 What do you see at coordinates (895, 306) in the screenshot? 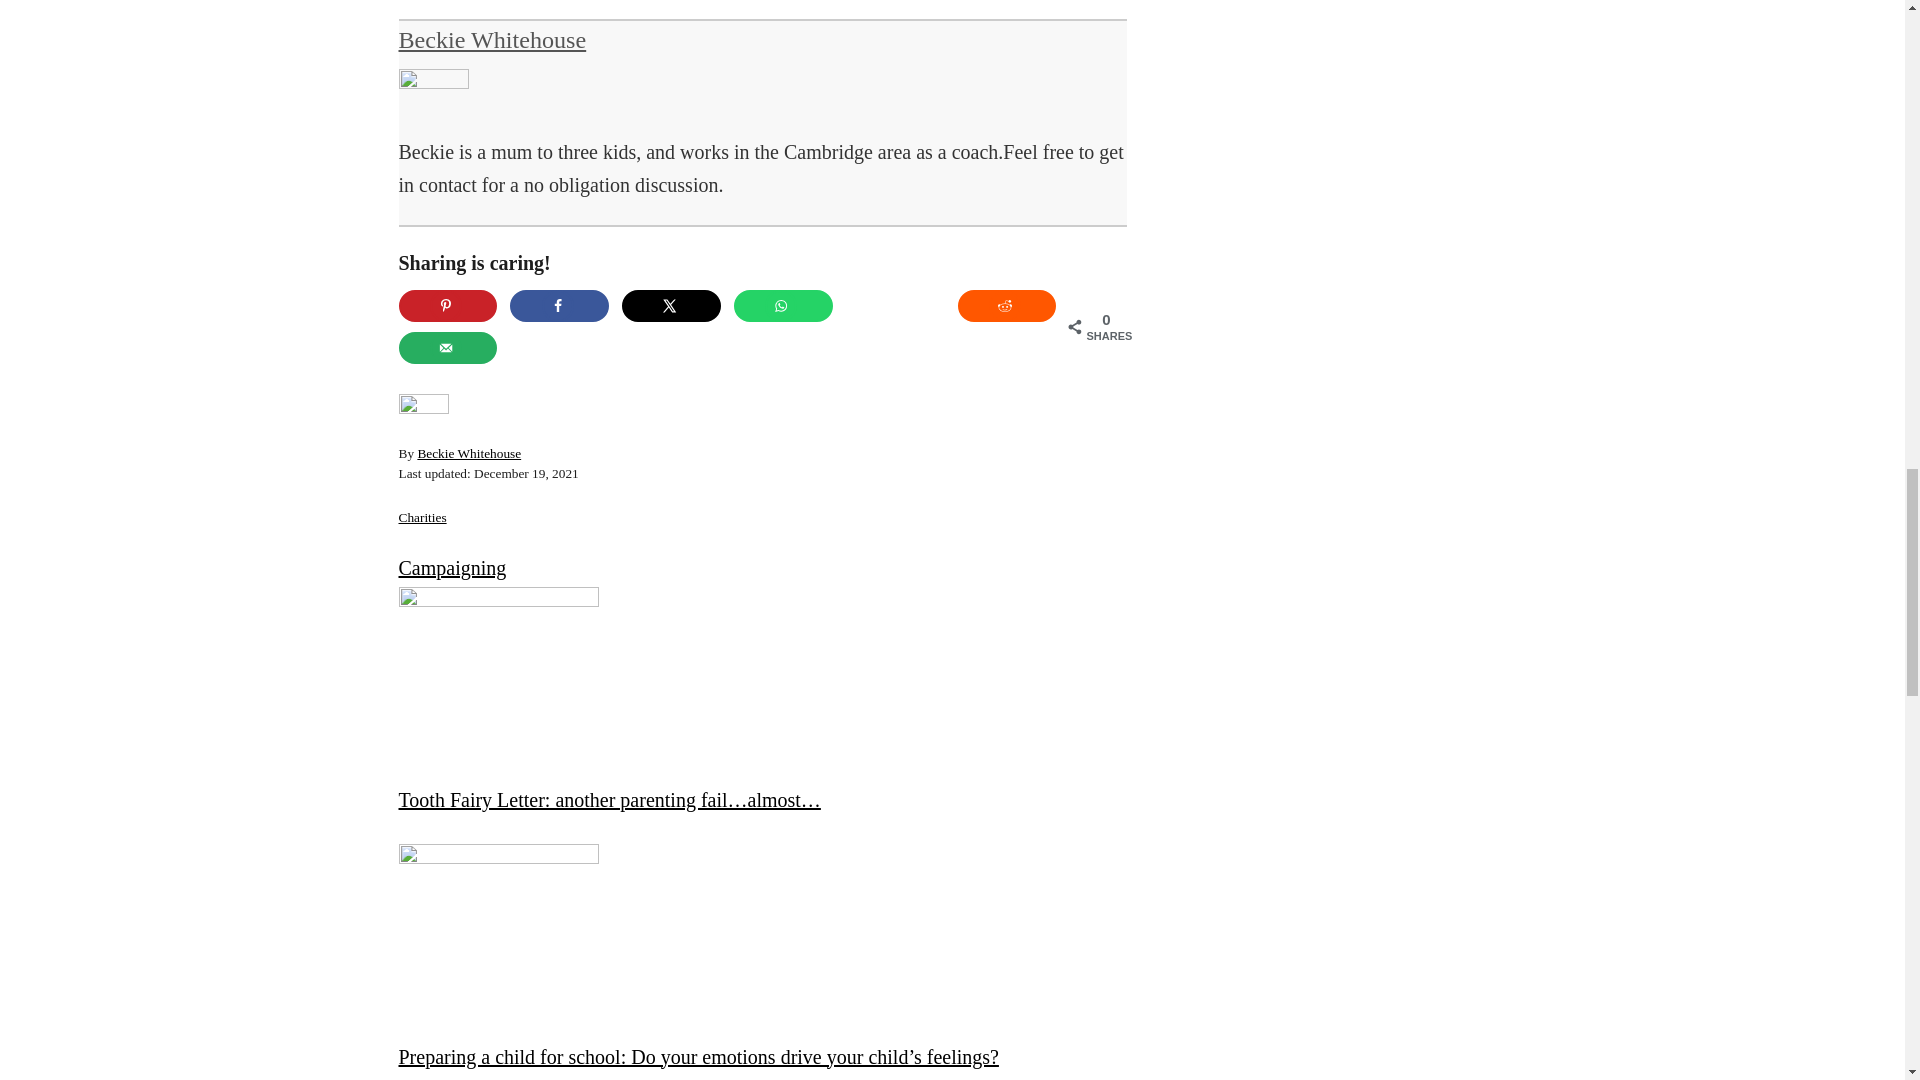
I see `Share on Buffer` at bounding box center [895, 306].